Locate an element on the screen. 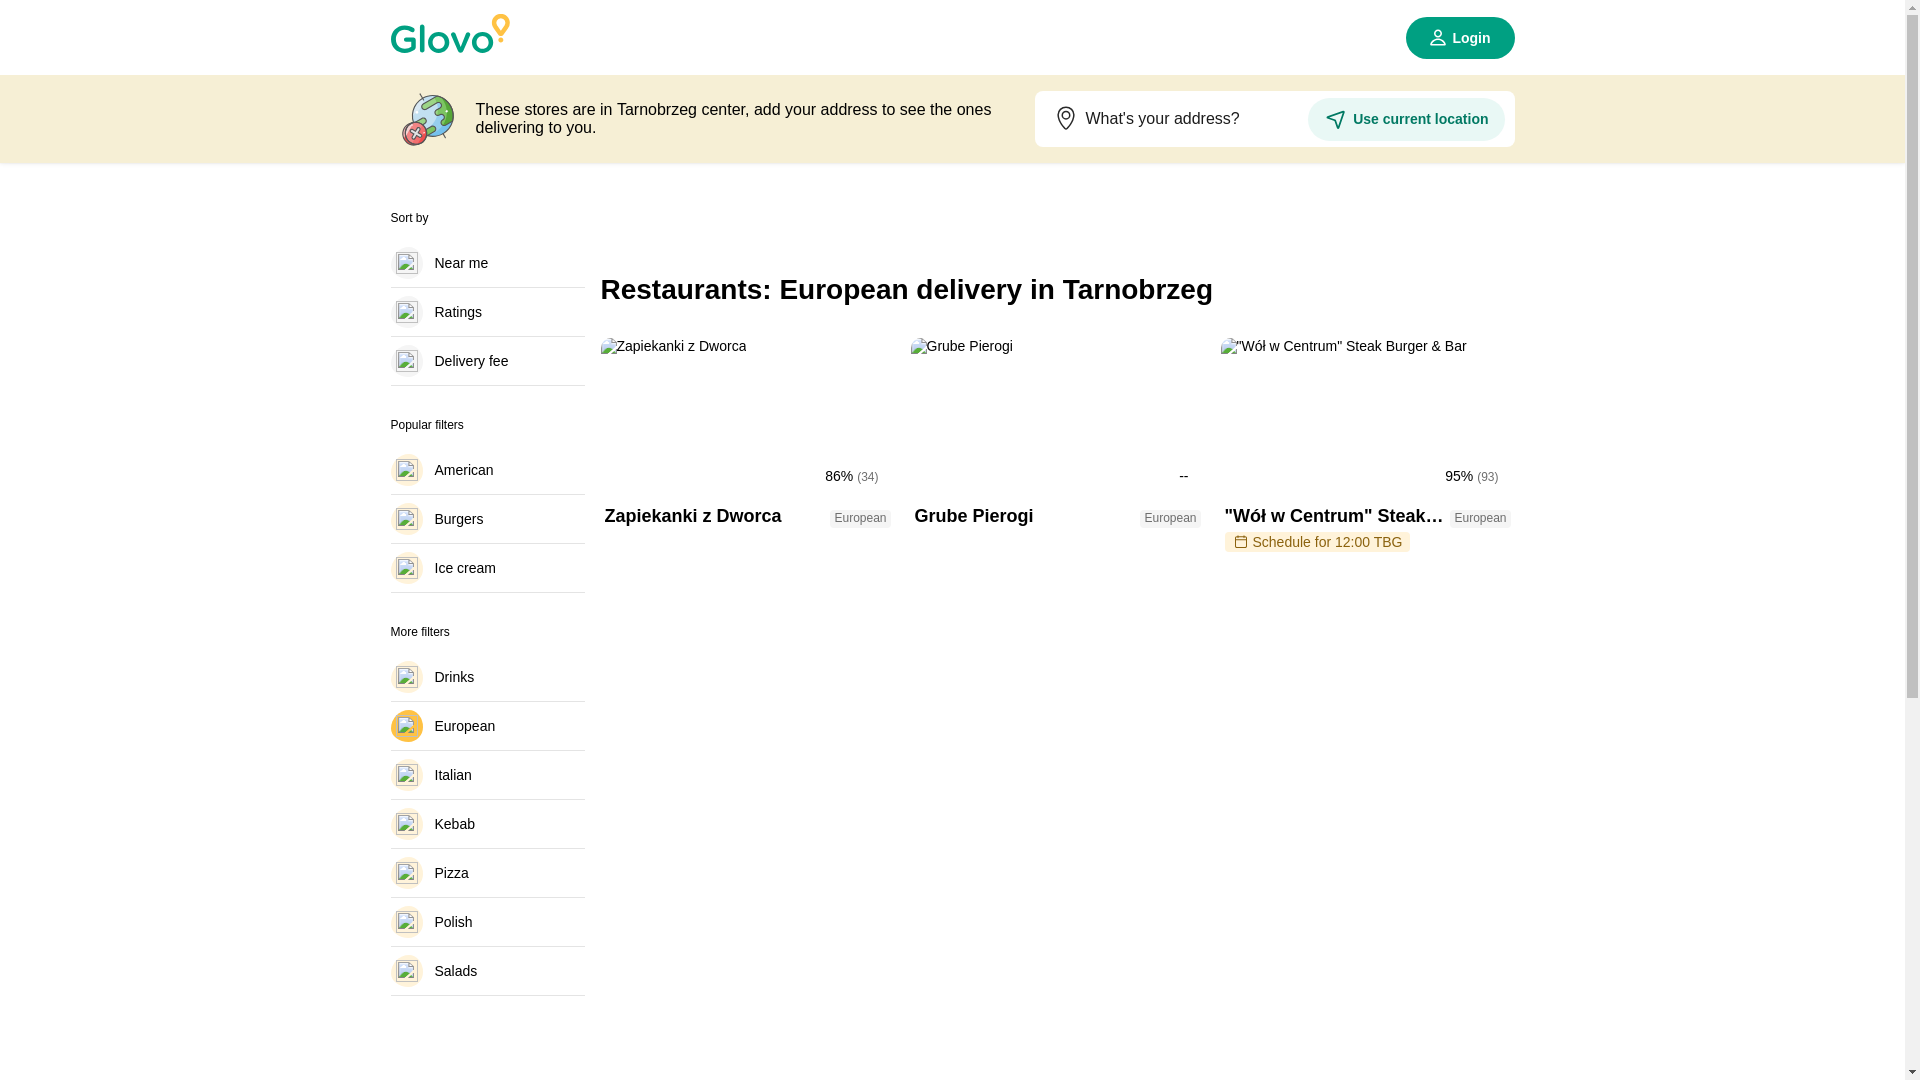  Pizza is located at coordinates (1056, 448).